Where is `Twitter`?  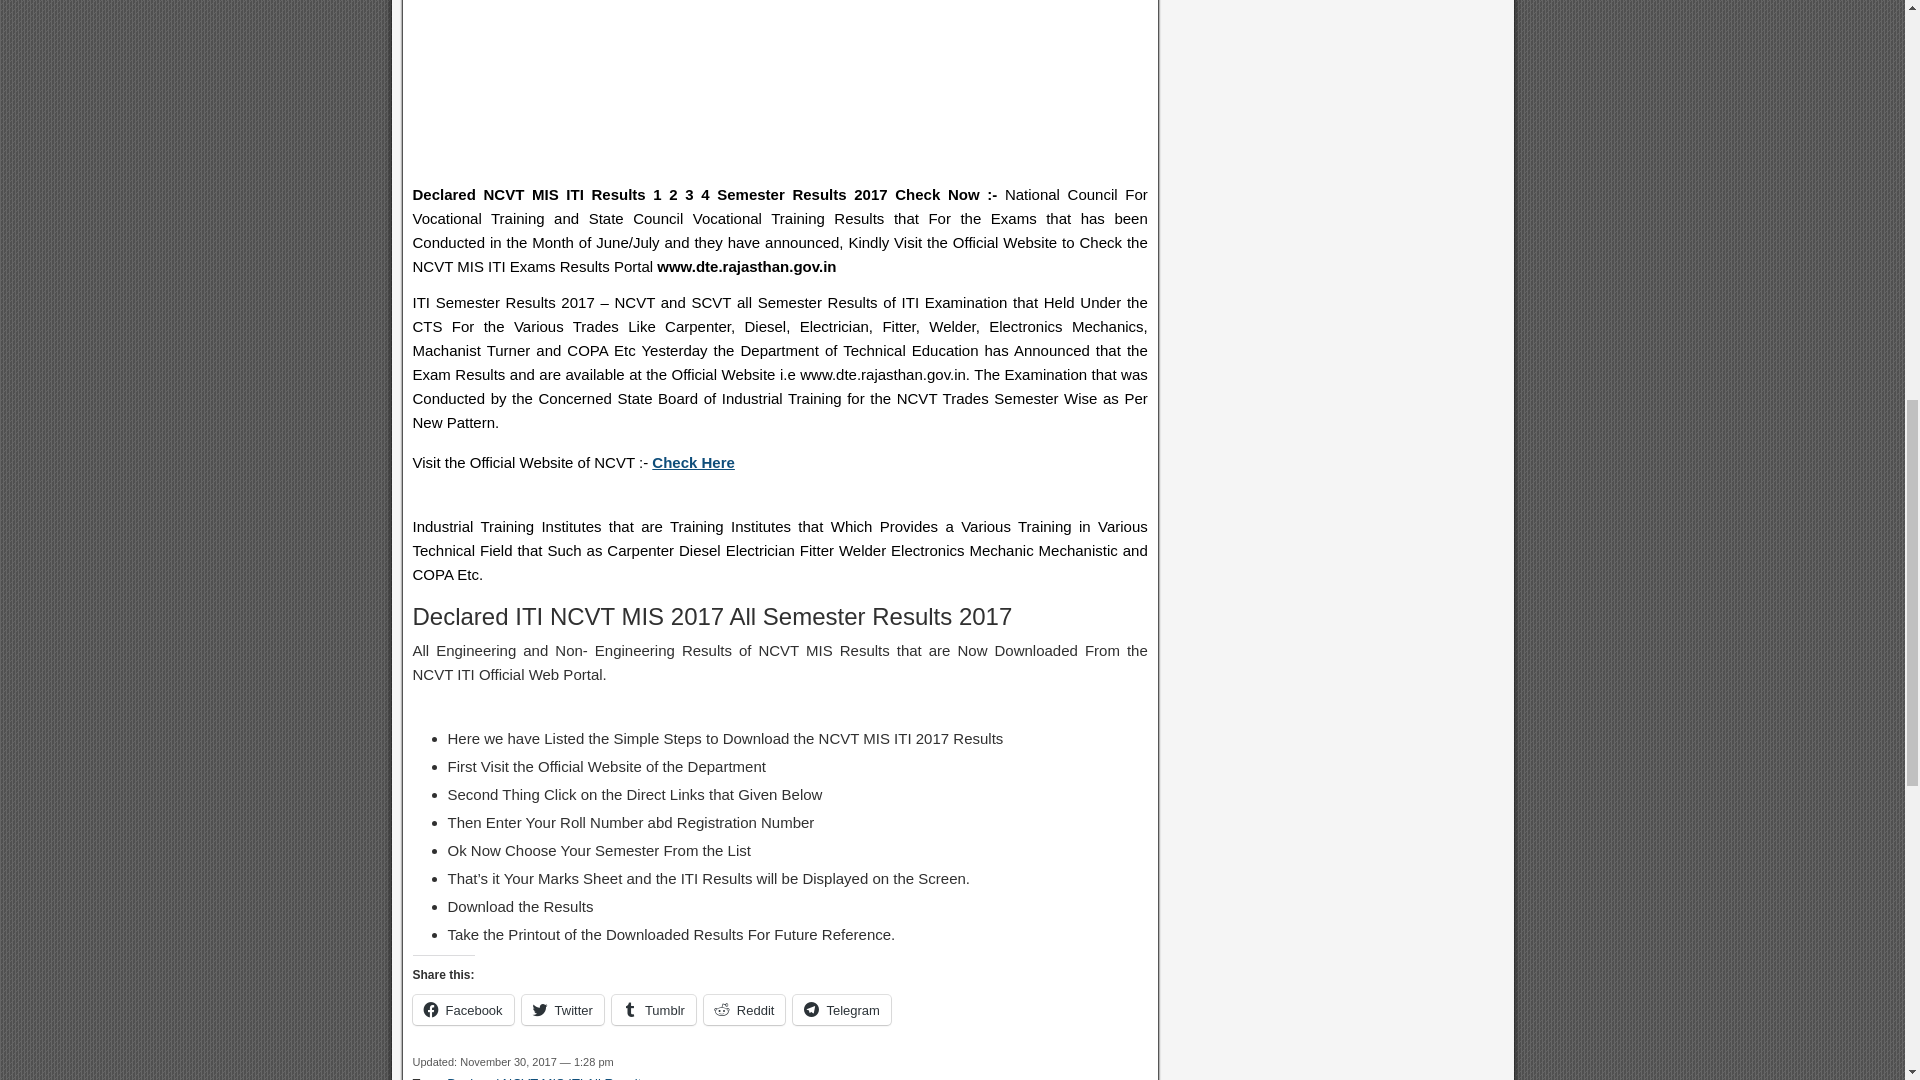 Twitter is located at coordinates (563, 1009).